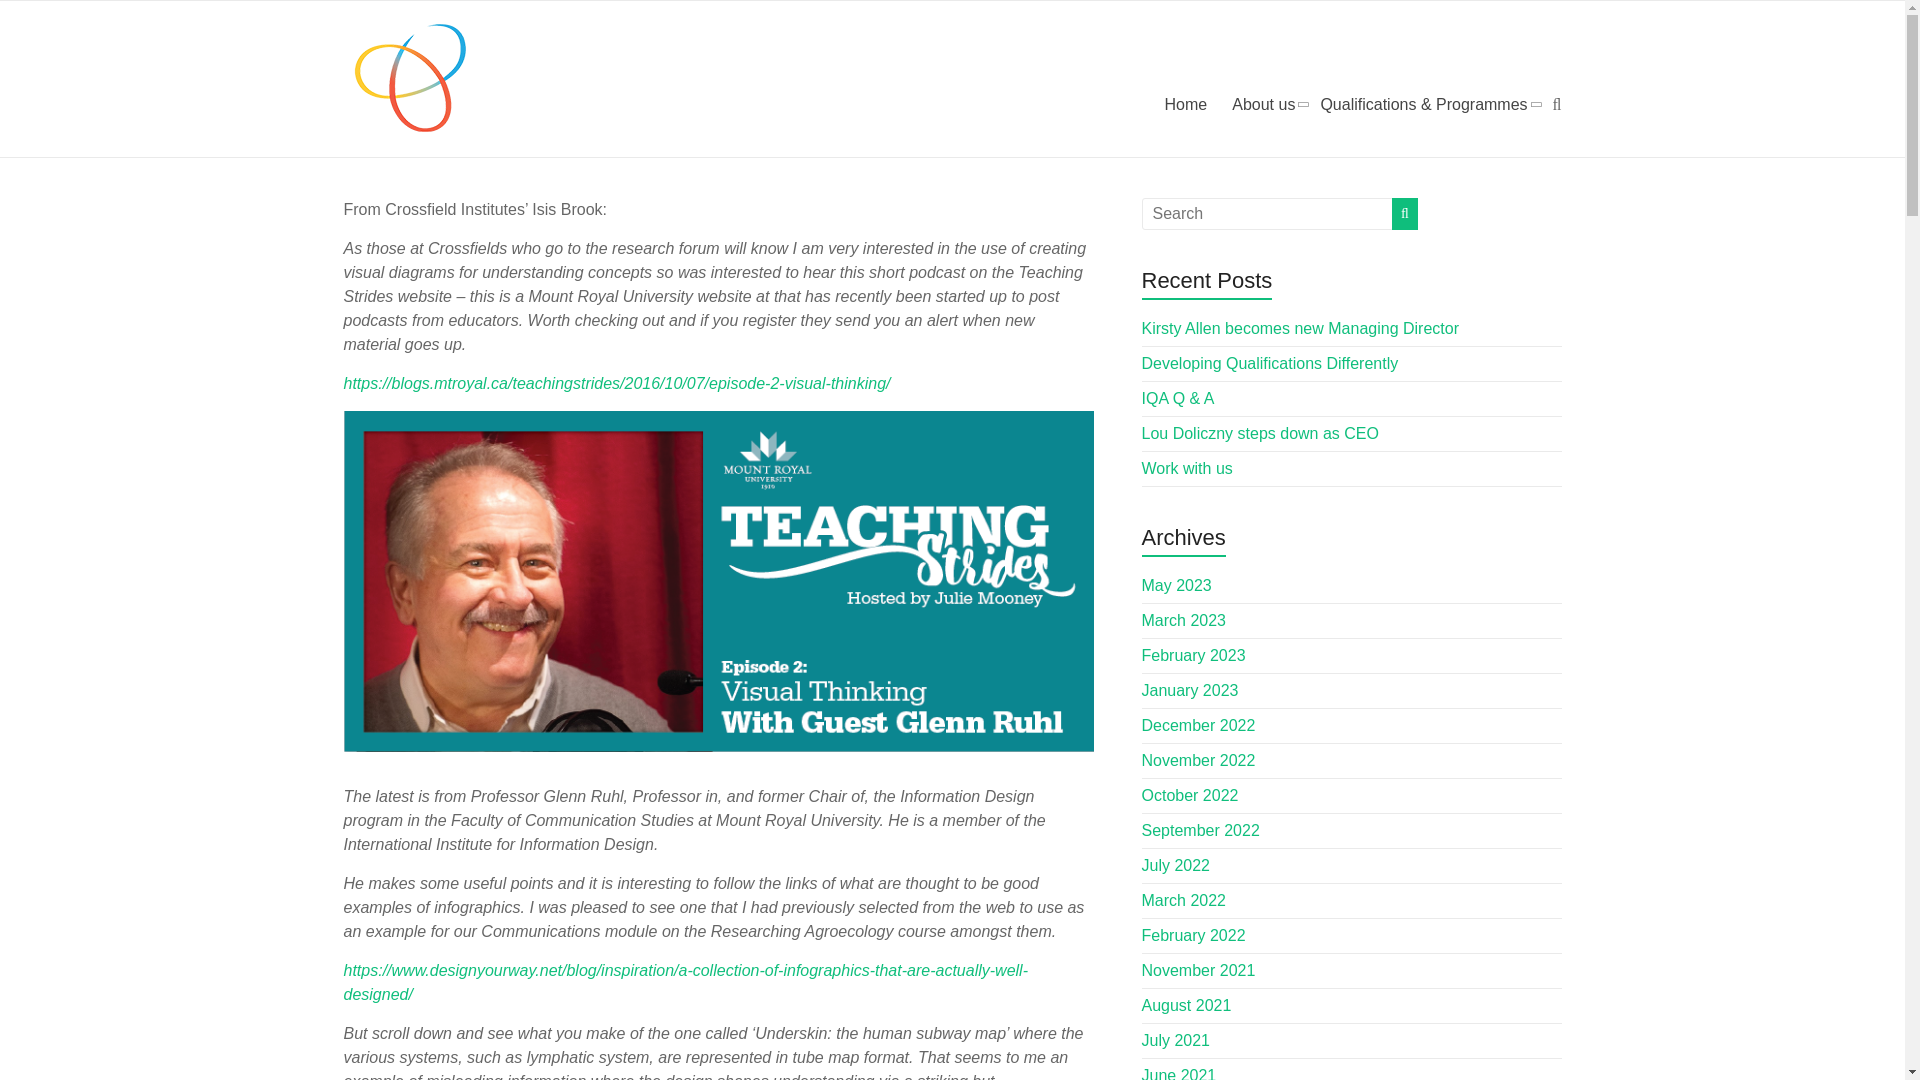 Image resolution: width=1920 pixels, height=1080 pixels. I want to click on Work with us, so click(1187, 468).